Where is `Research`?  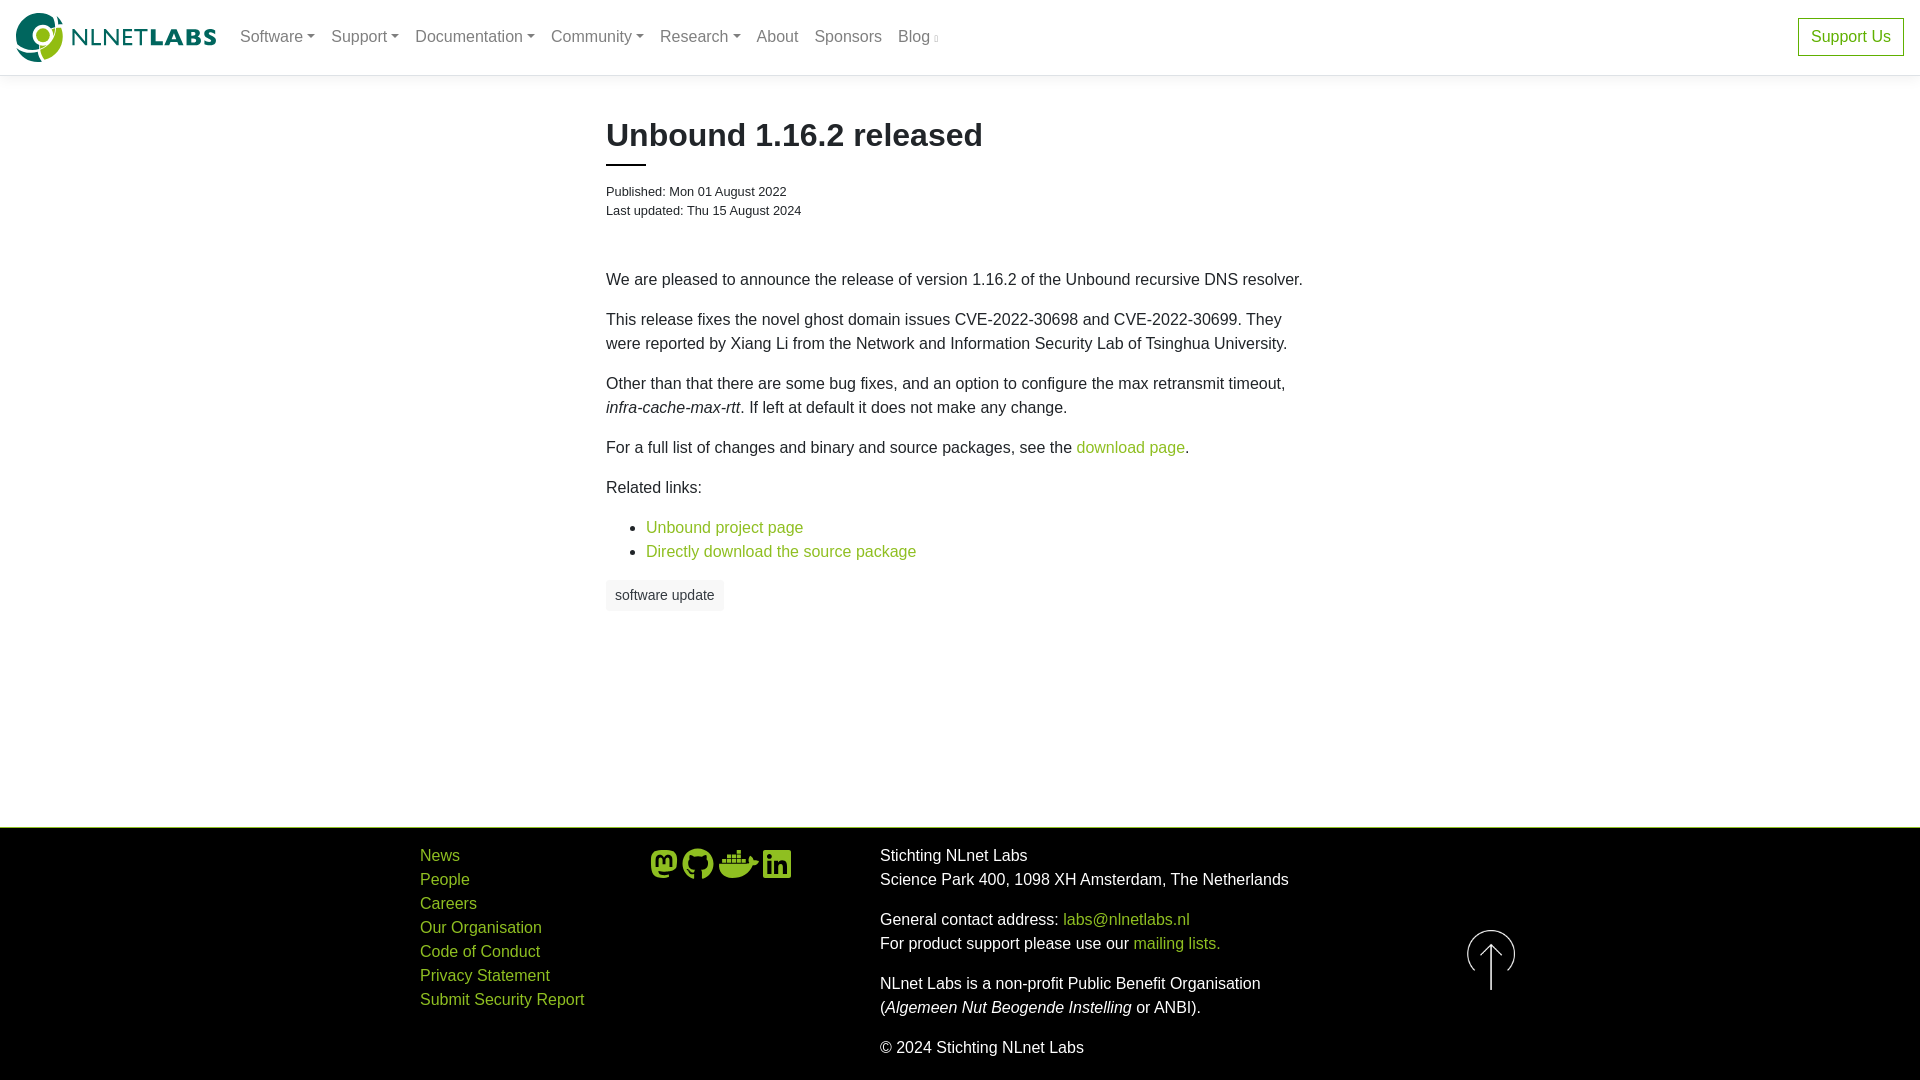 Research is located at coordinates (700, 37).